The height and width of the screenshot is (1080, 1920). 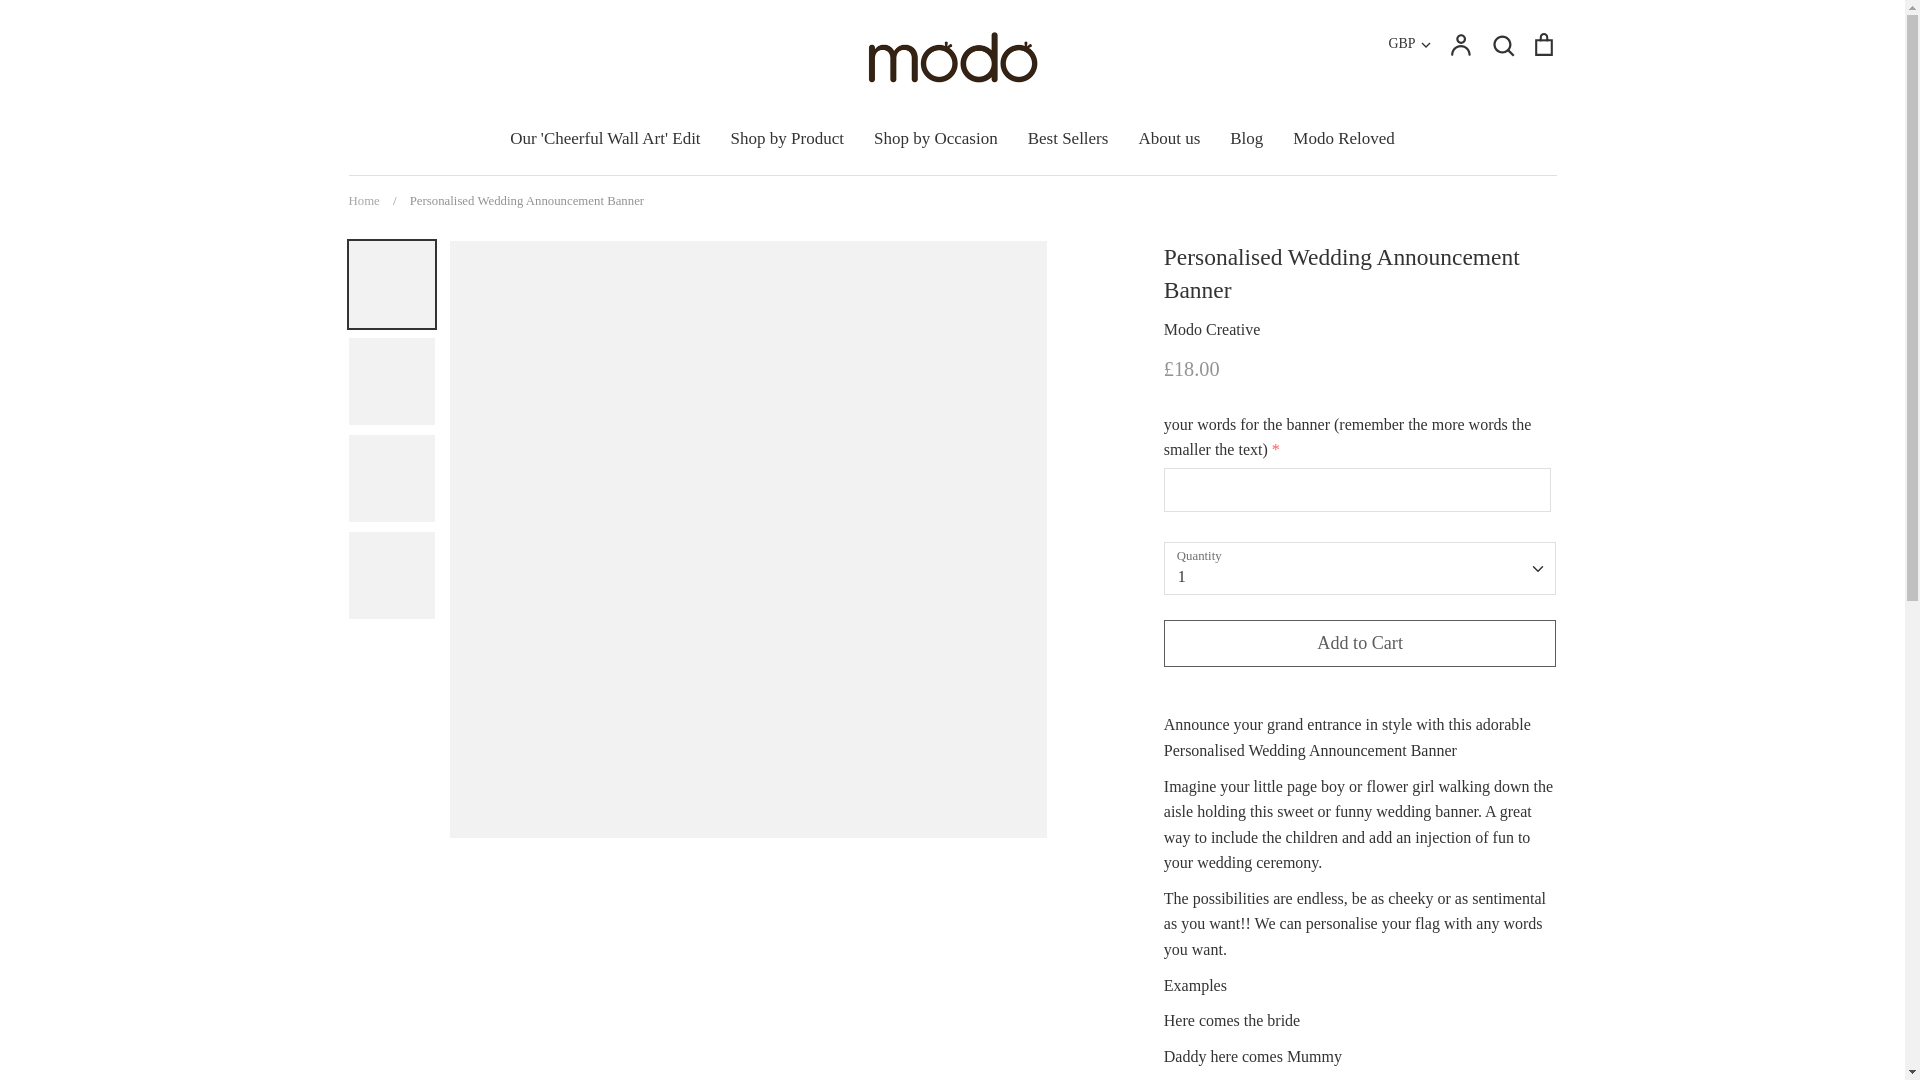 What do you see at coordinates (1460, 44) in the screenshot?
I see `Account` at bounding box center [1460, 44].